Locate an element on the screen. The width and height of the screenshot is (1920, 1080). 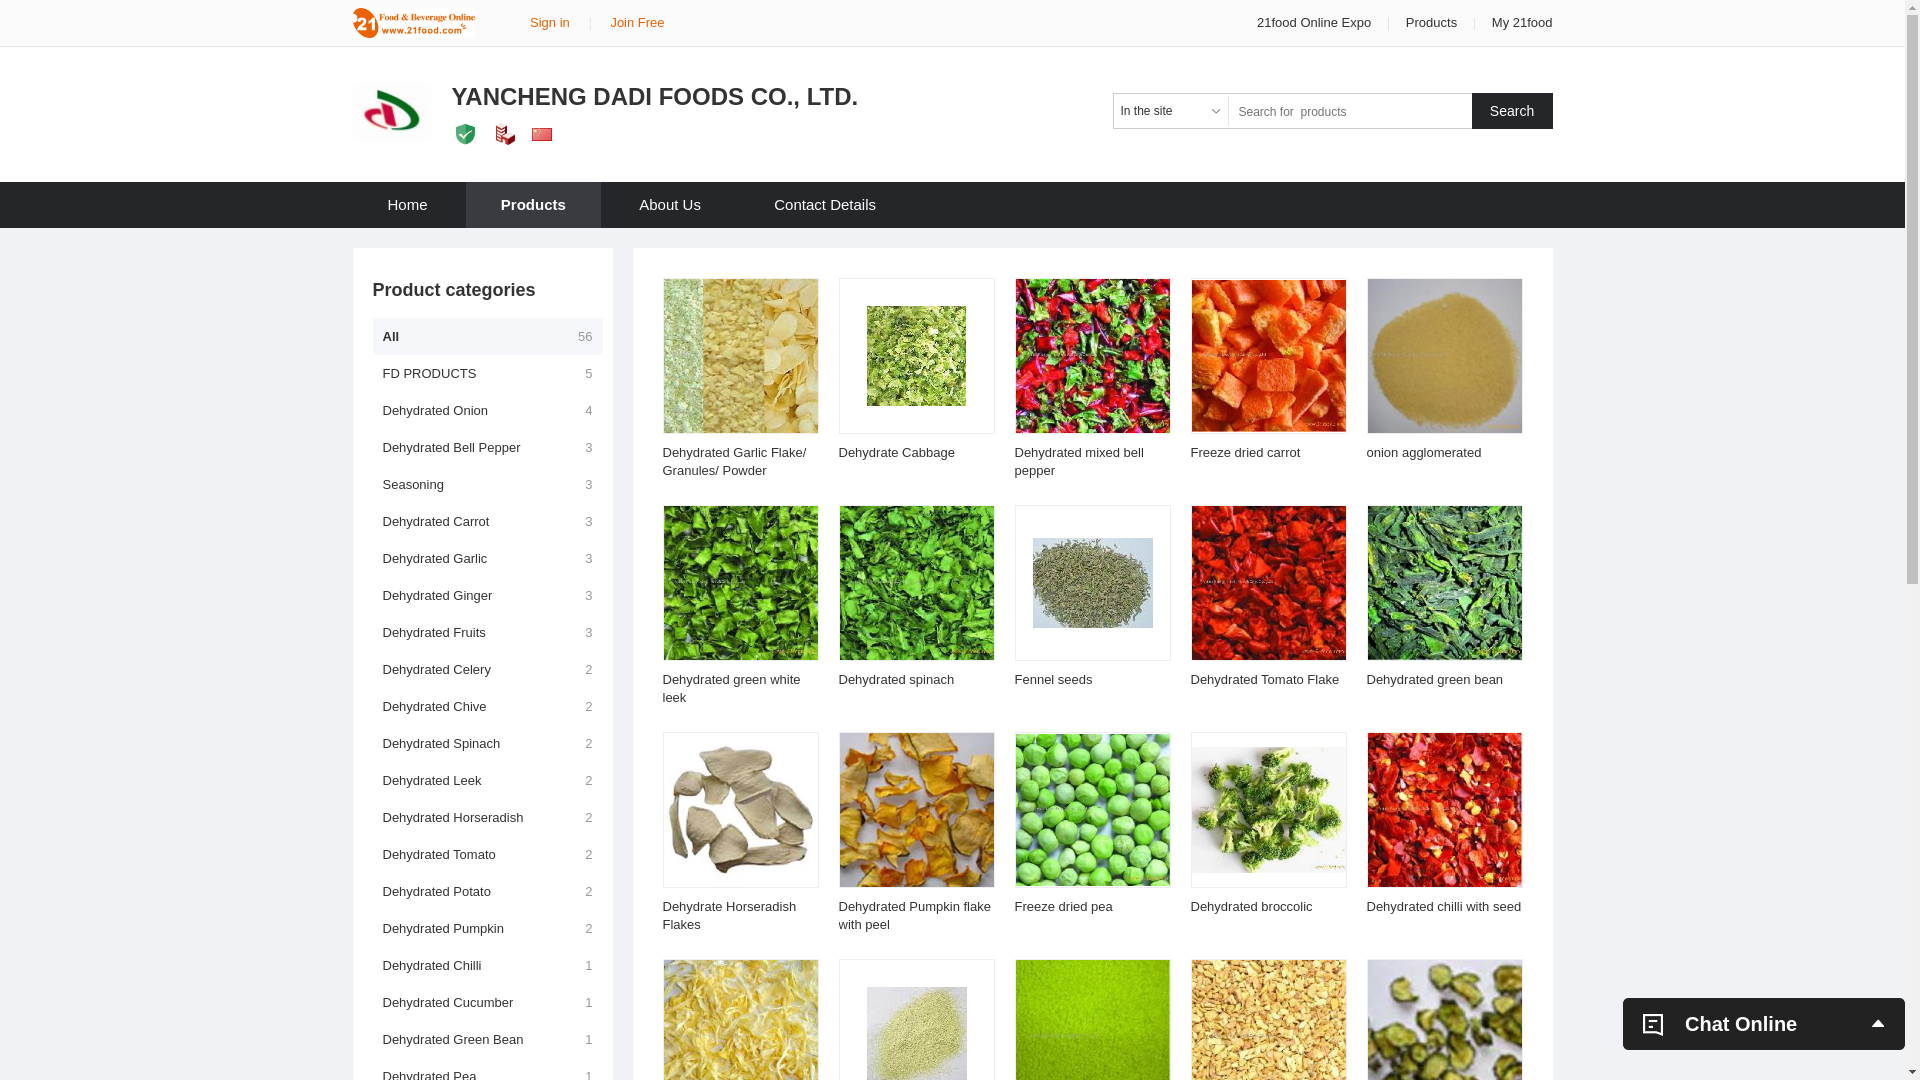
Freeze dried carrot is located at coordinates (1245, 452).